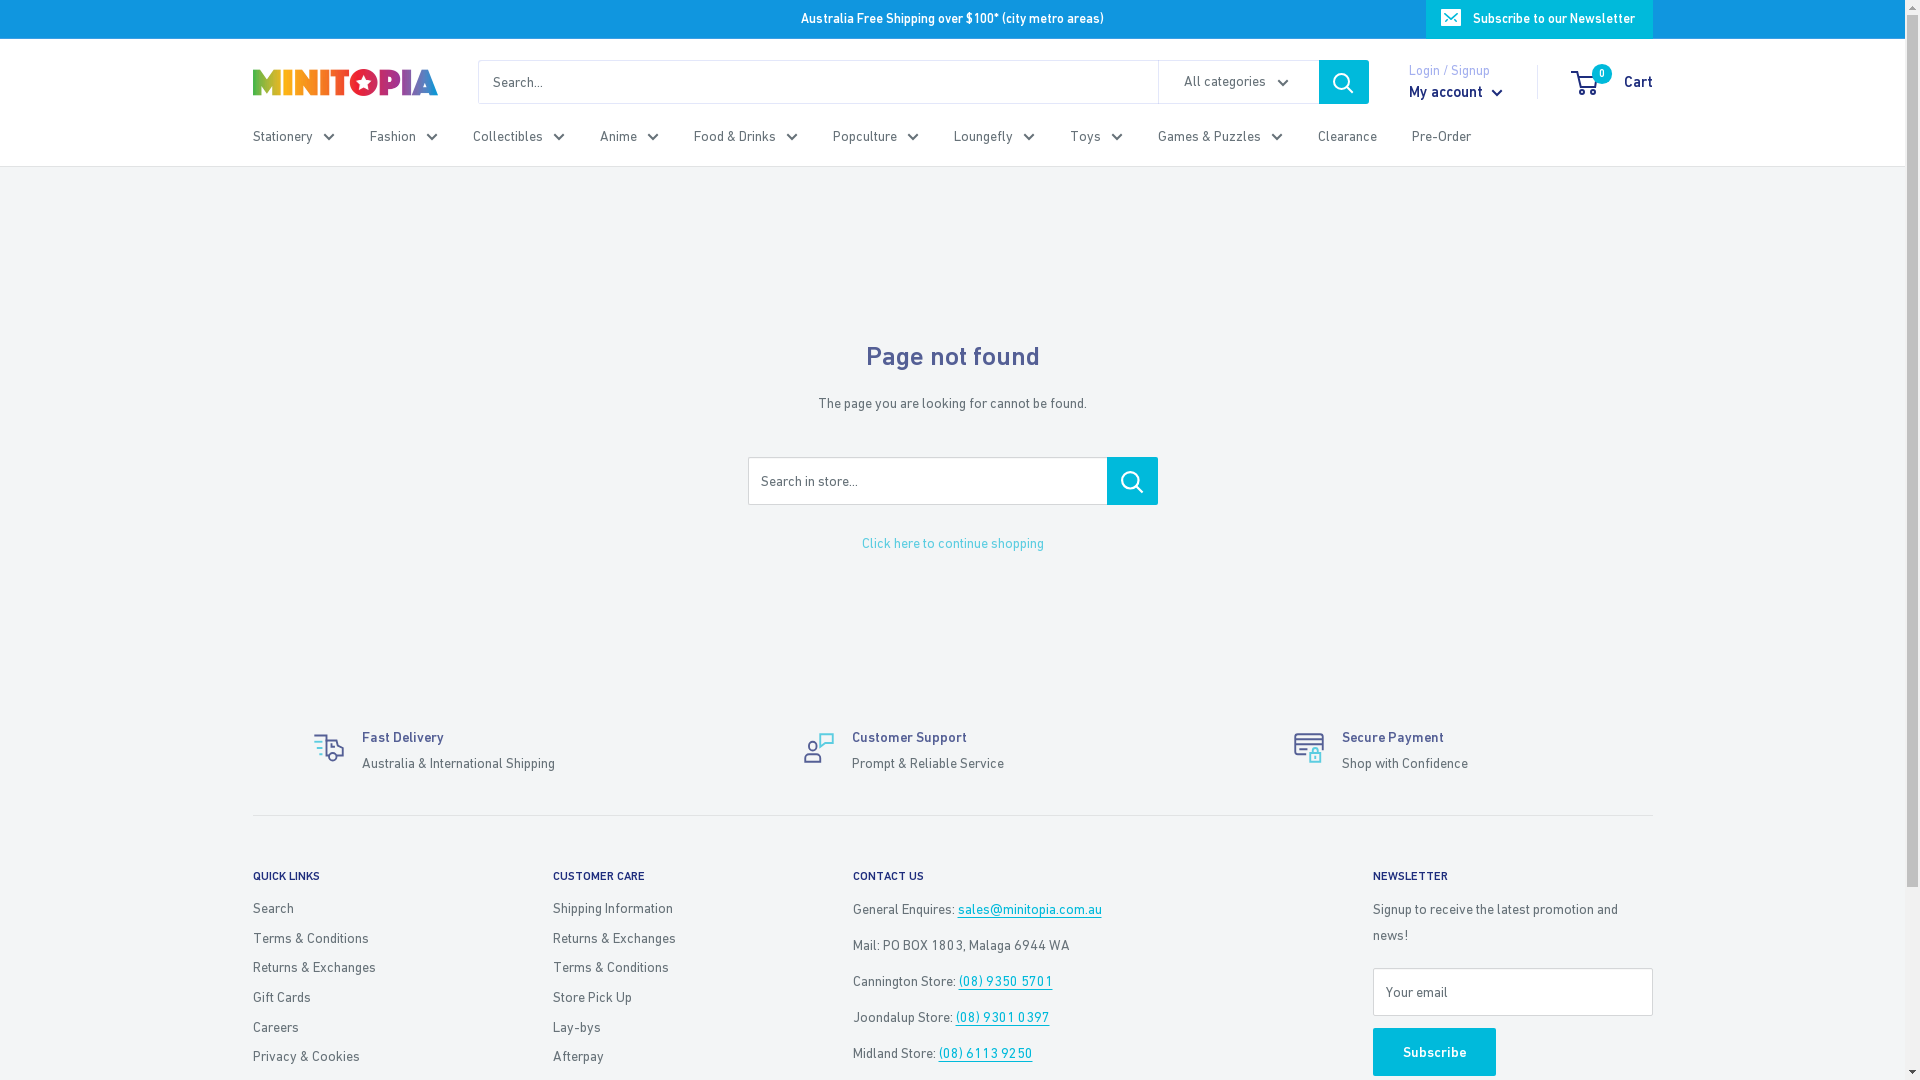  I want to click on Subscribe to our Newsletter, so click(1540, 19).